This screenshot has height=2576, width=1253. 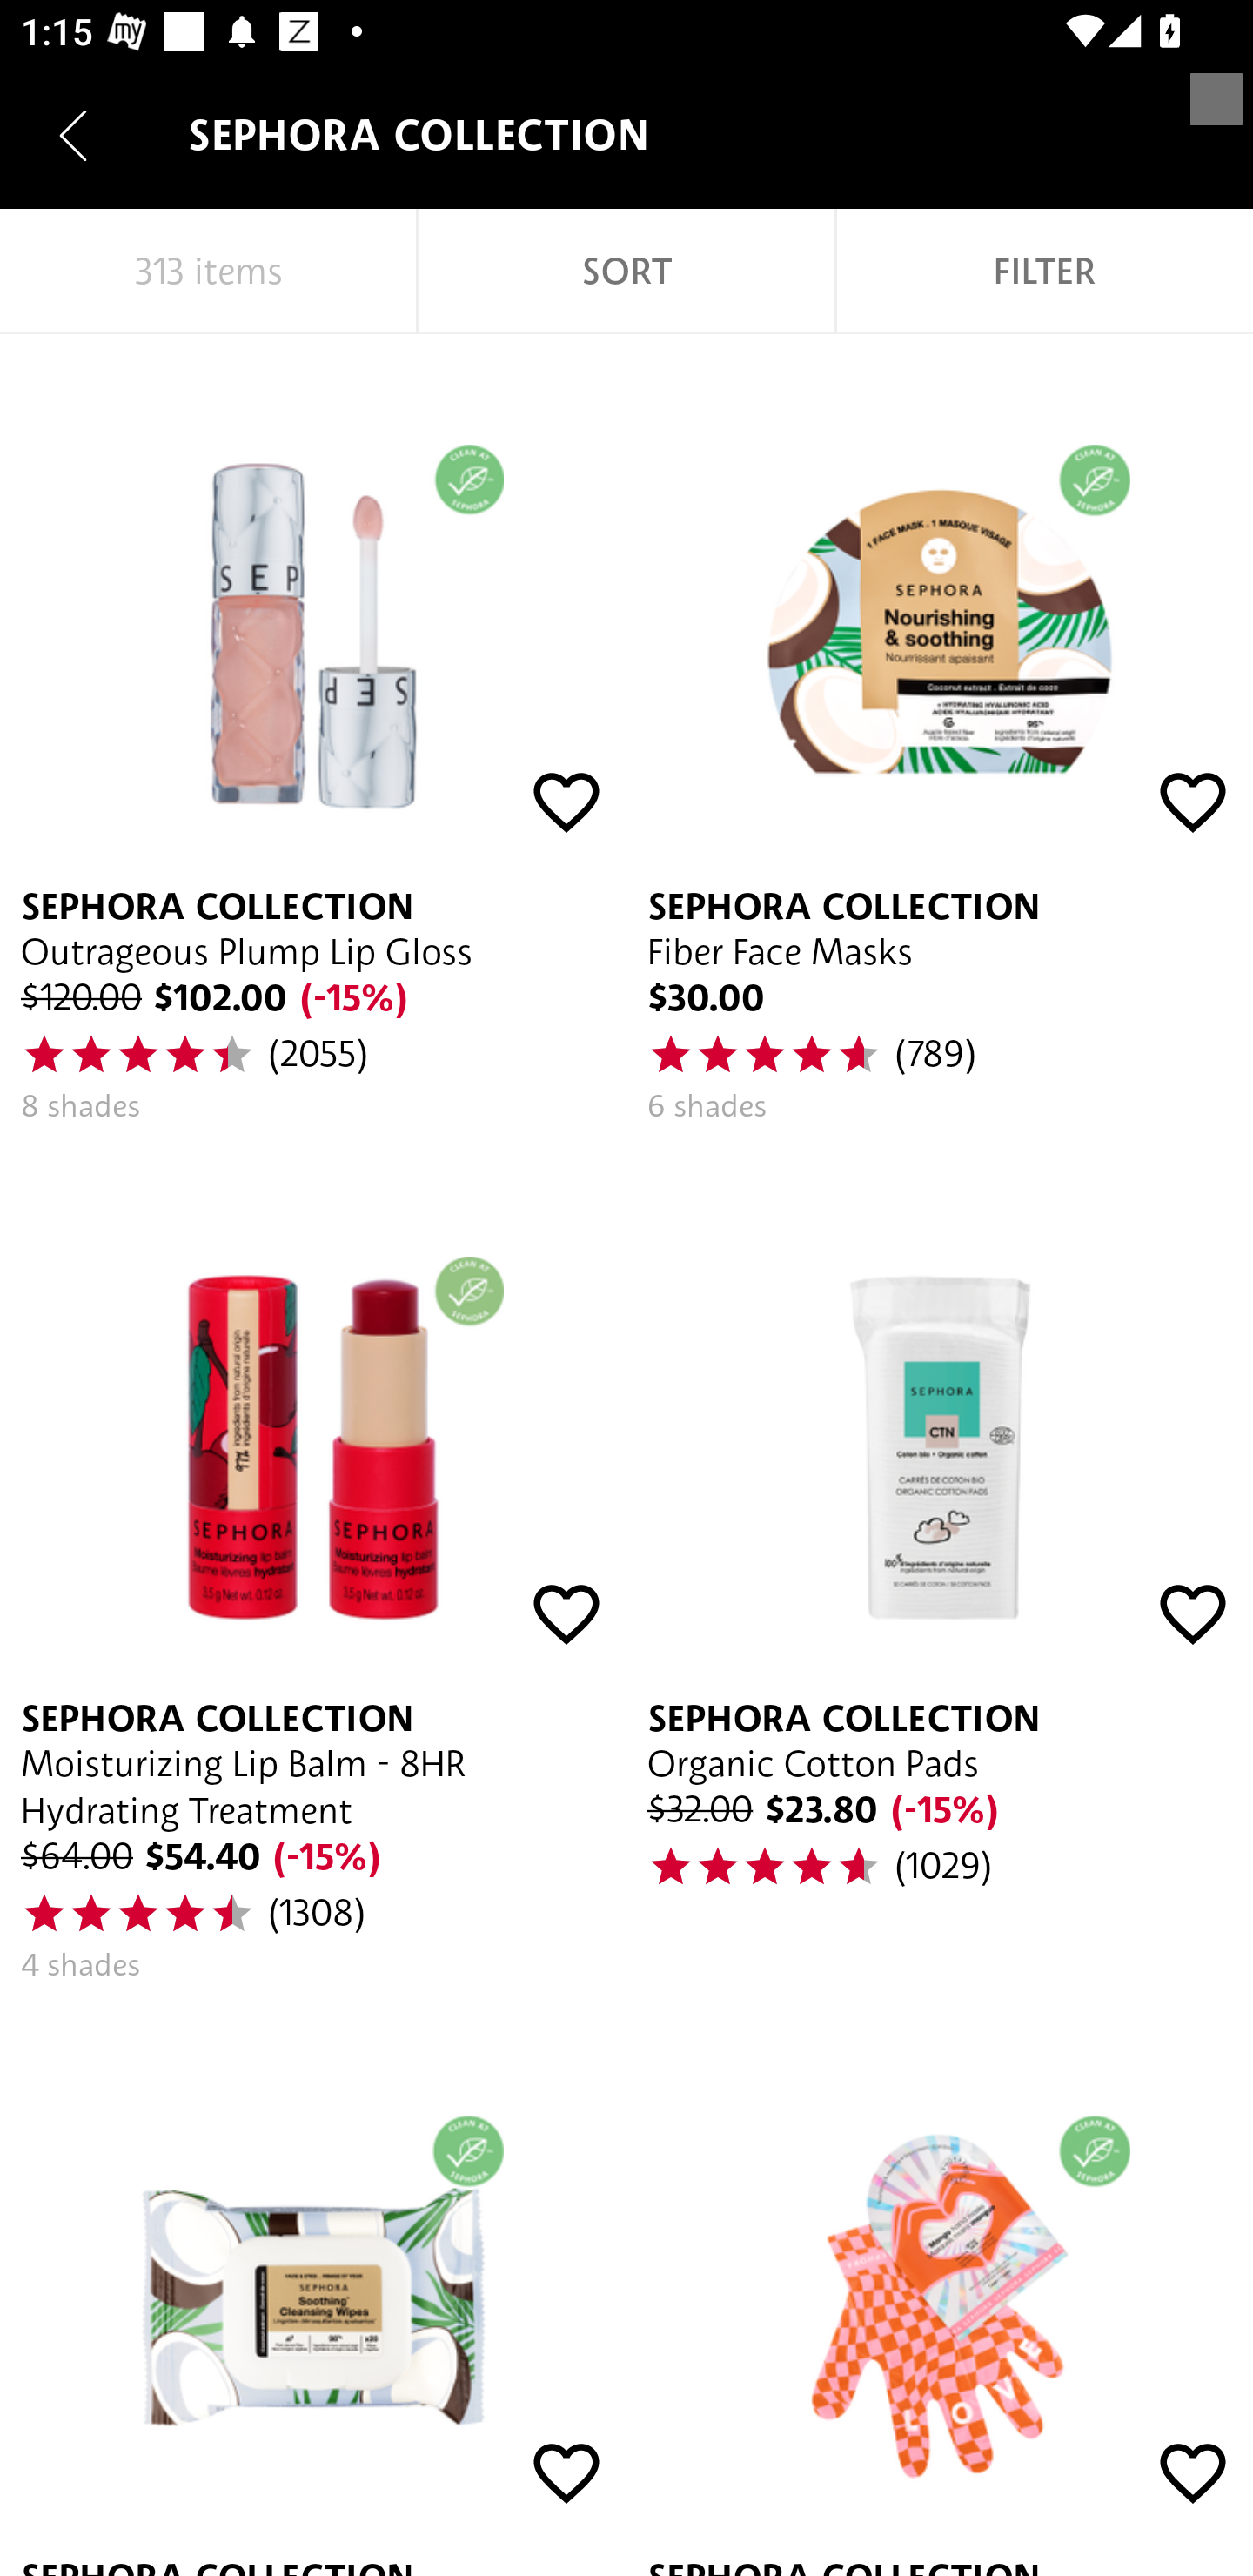 I want to click on SEPHORA COLLECTION, so click(x=940, y=2290).